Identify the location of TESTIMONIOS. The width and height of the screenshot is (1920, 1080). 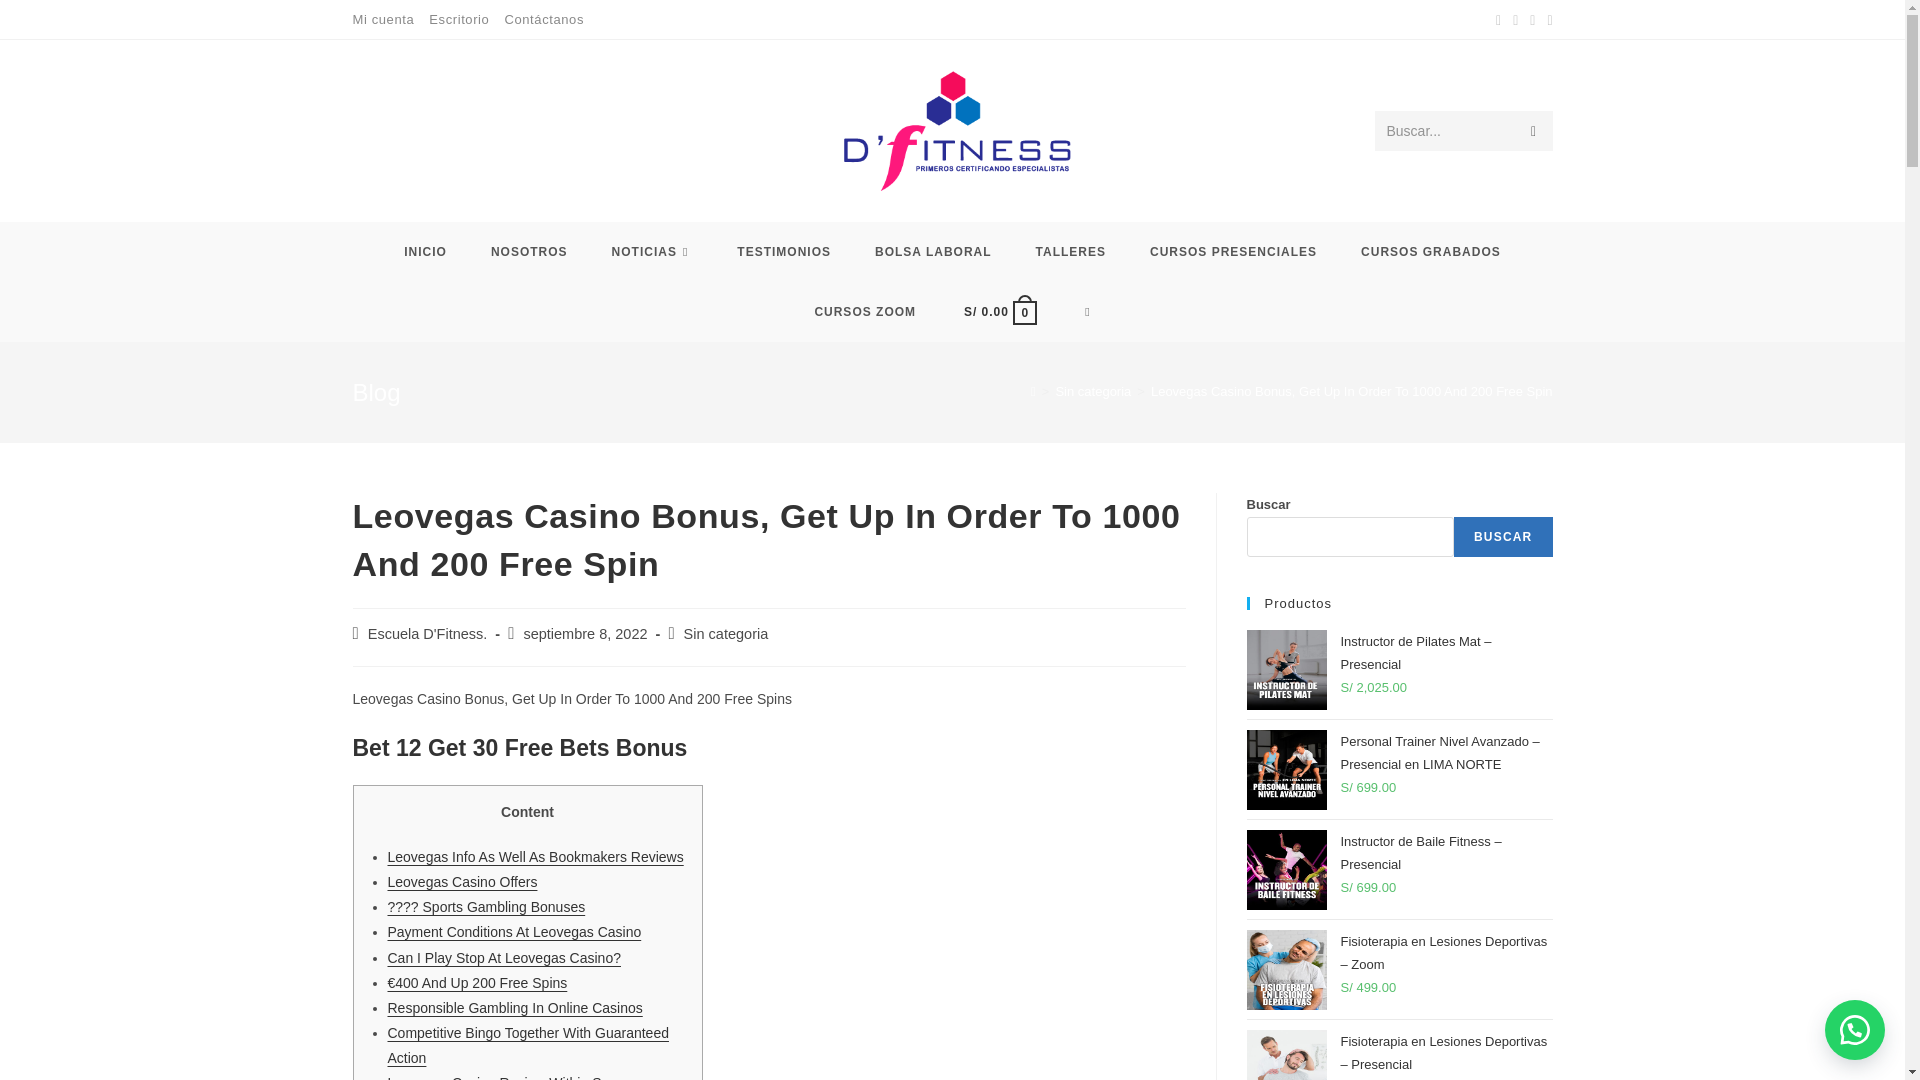
(783, 252).